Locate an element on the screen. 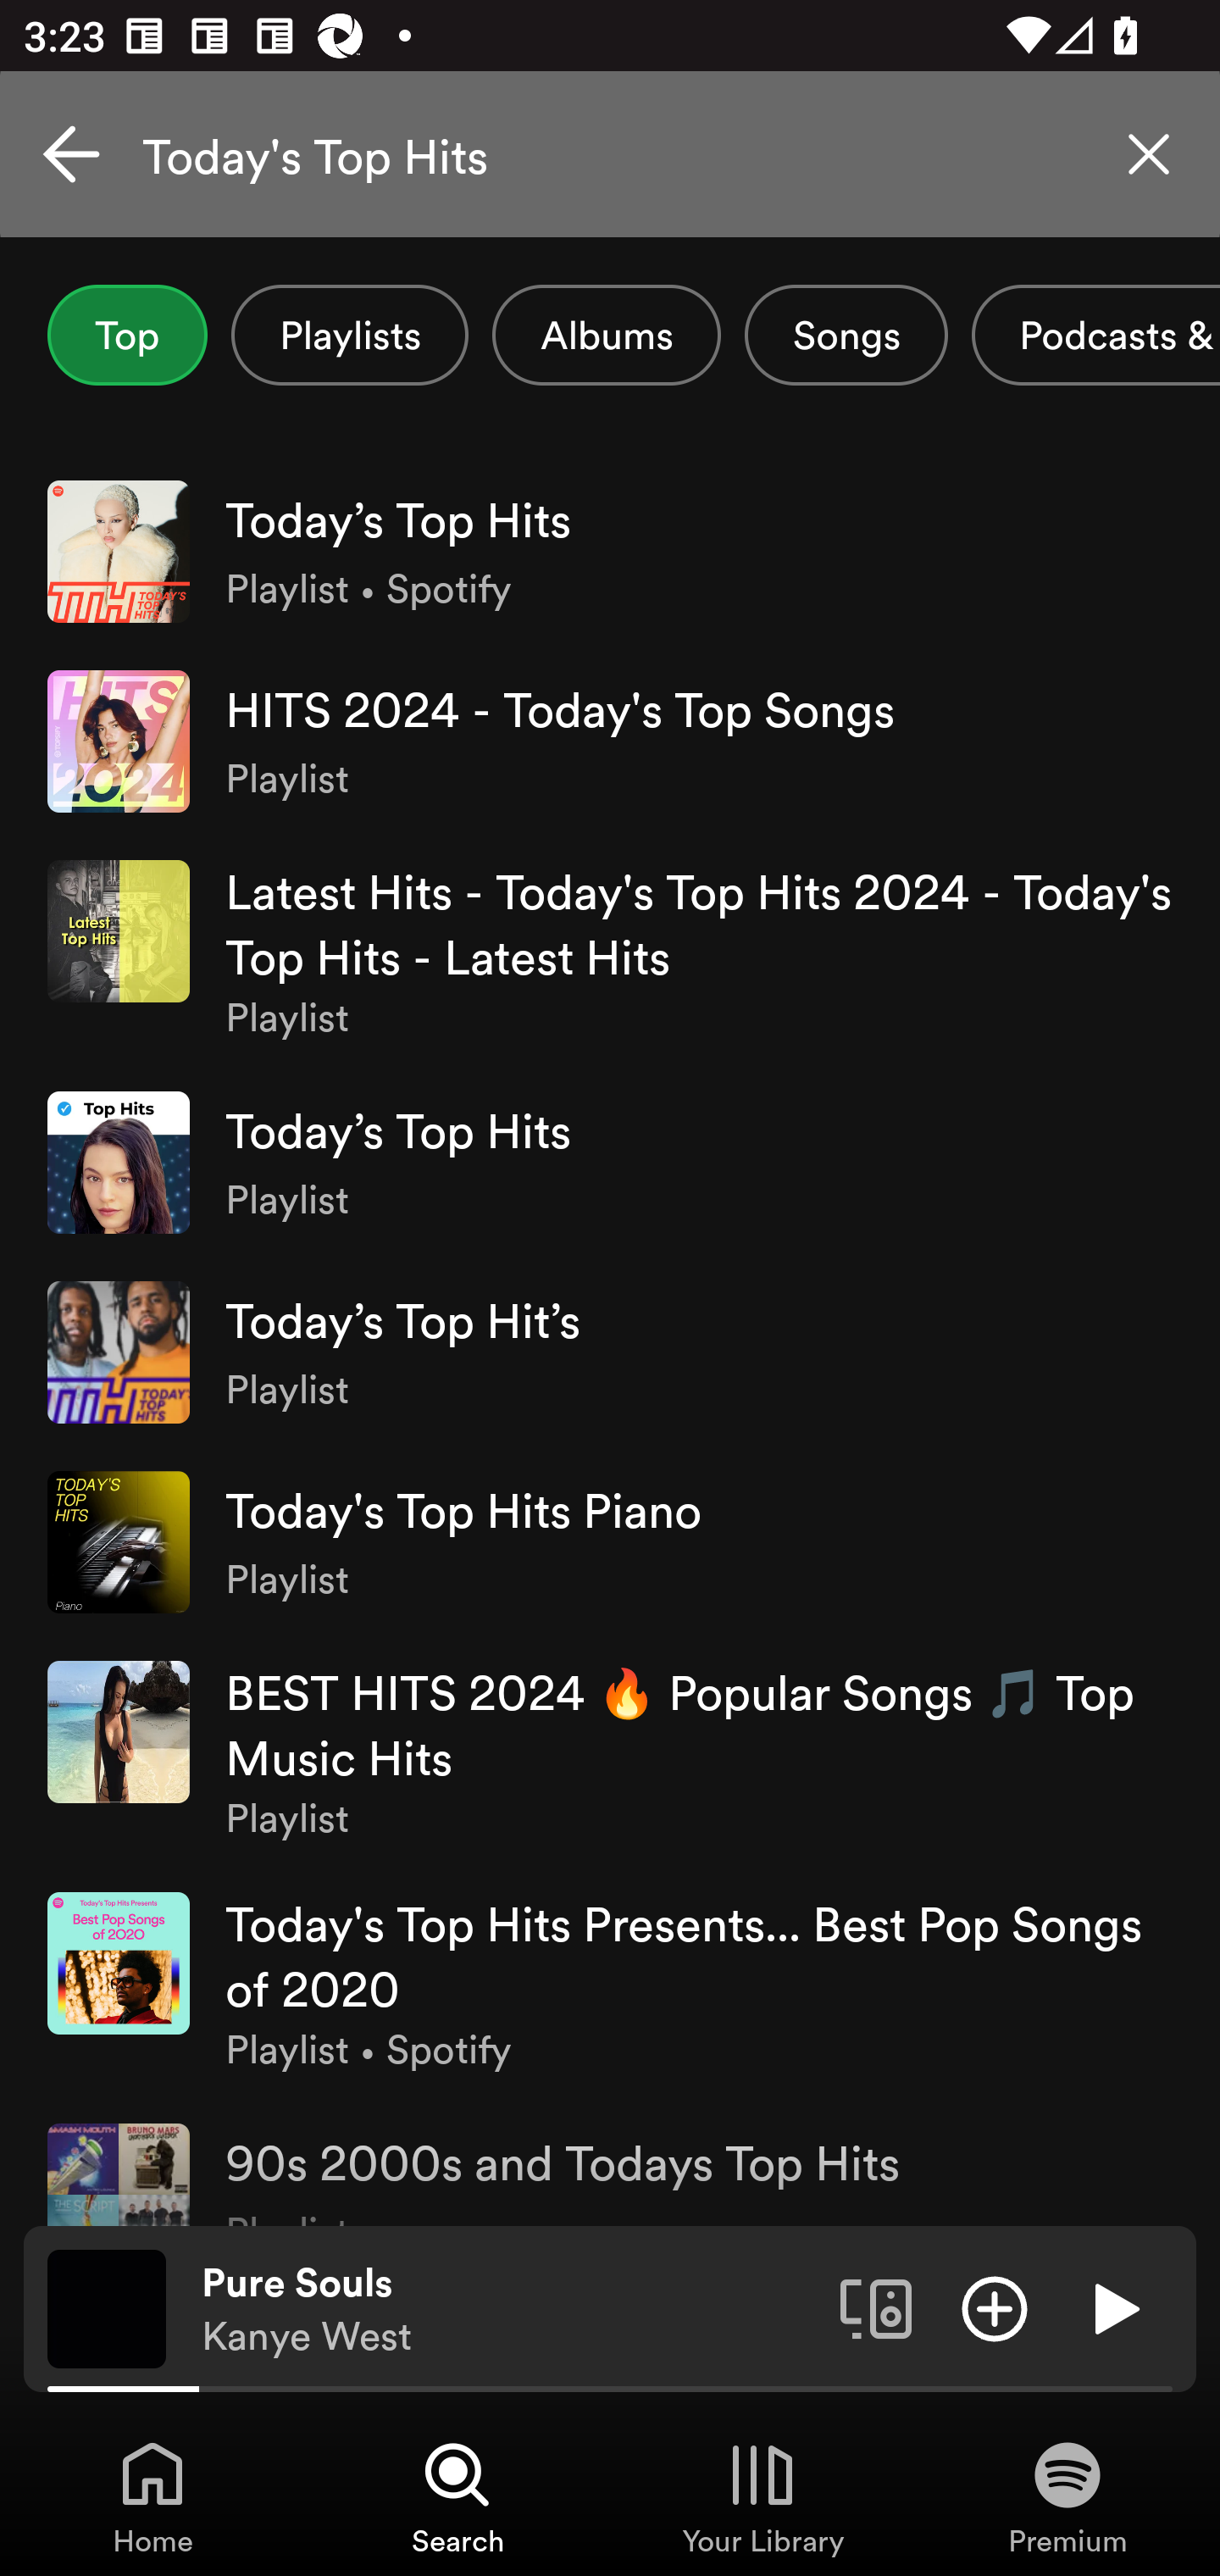  Albums is located at coordinates (607, 335).